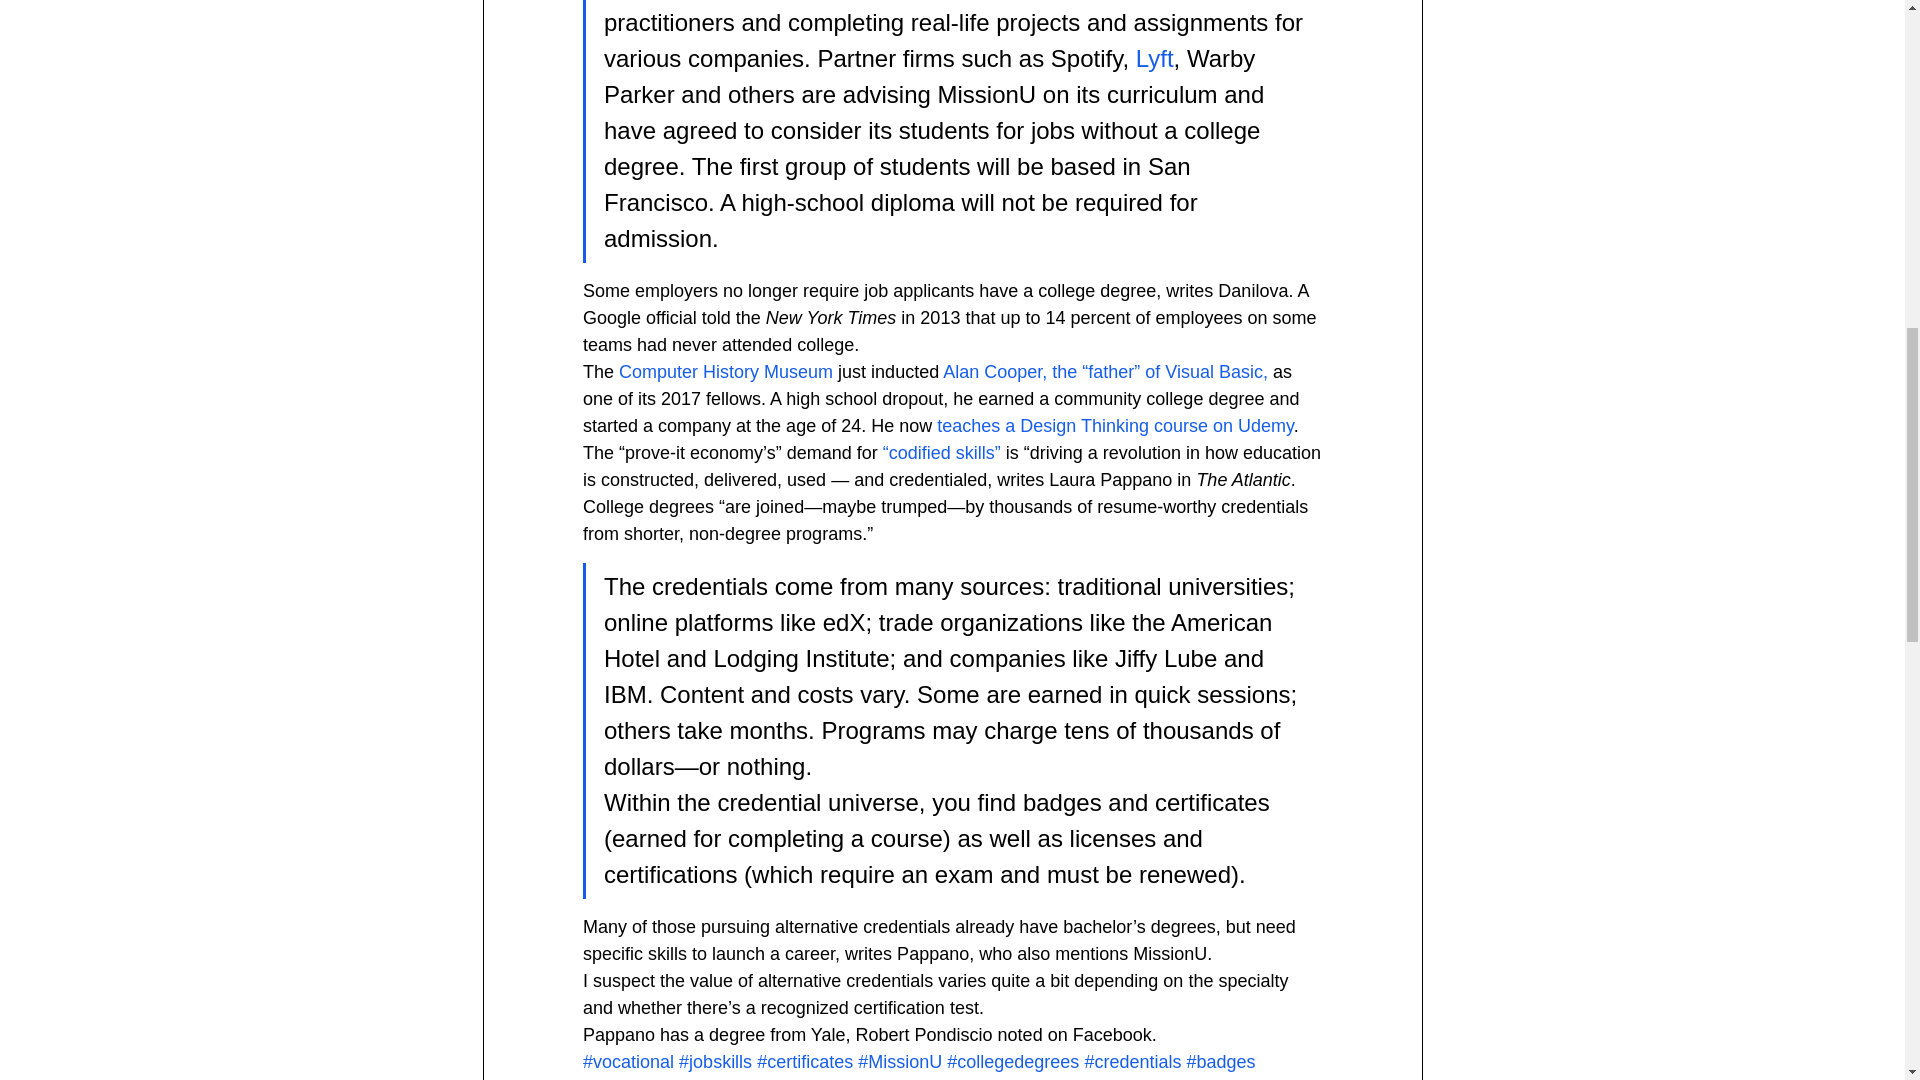 The width and height of the screenshot is (1920, 1080). What do you see at coordinates (1115, 426) in the screenshot?
I see `teaches a Design Thinking course on Udemy` at bounding box center [1115, 426].